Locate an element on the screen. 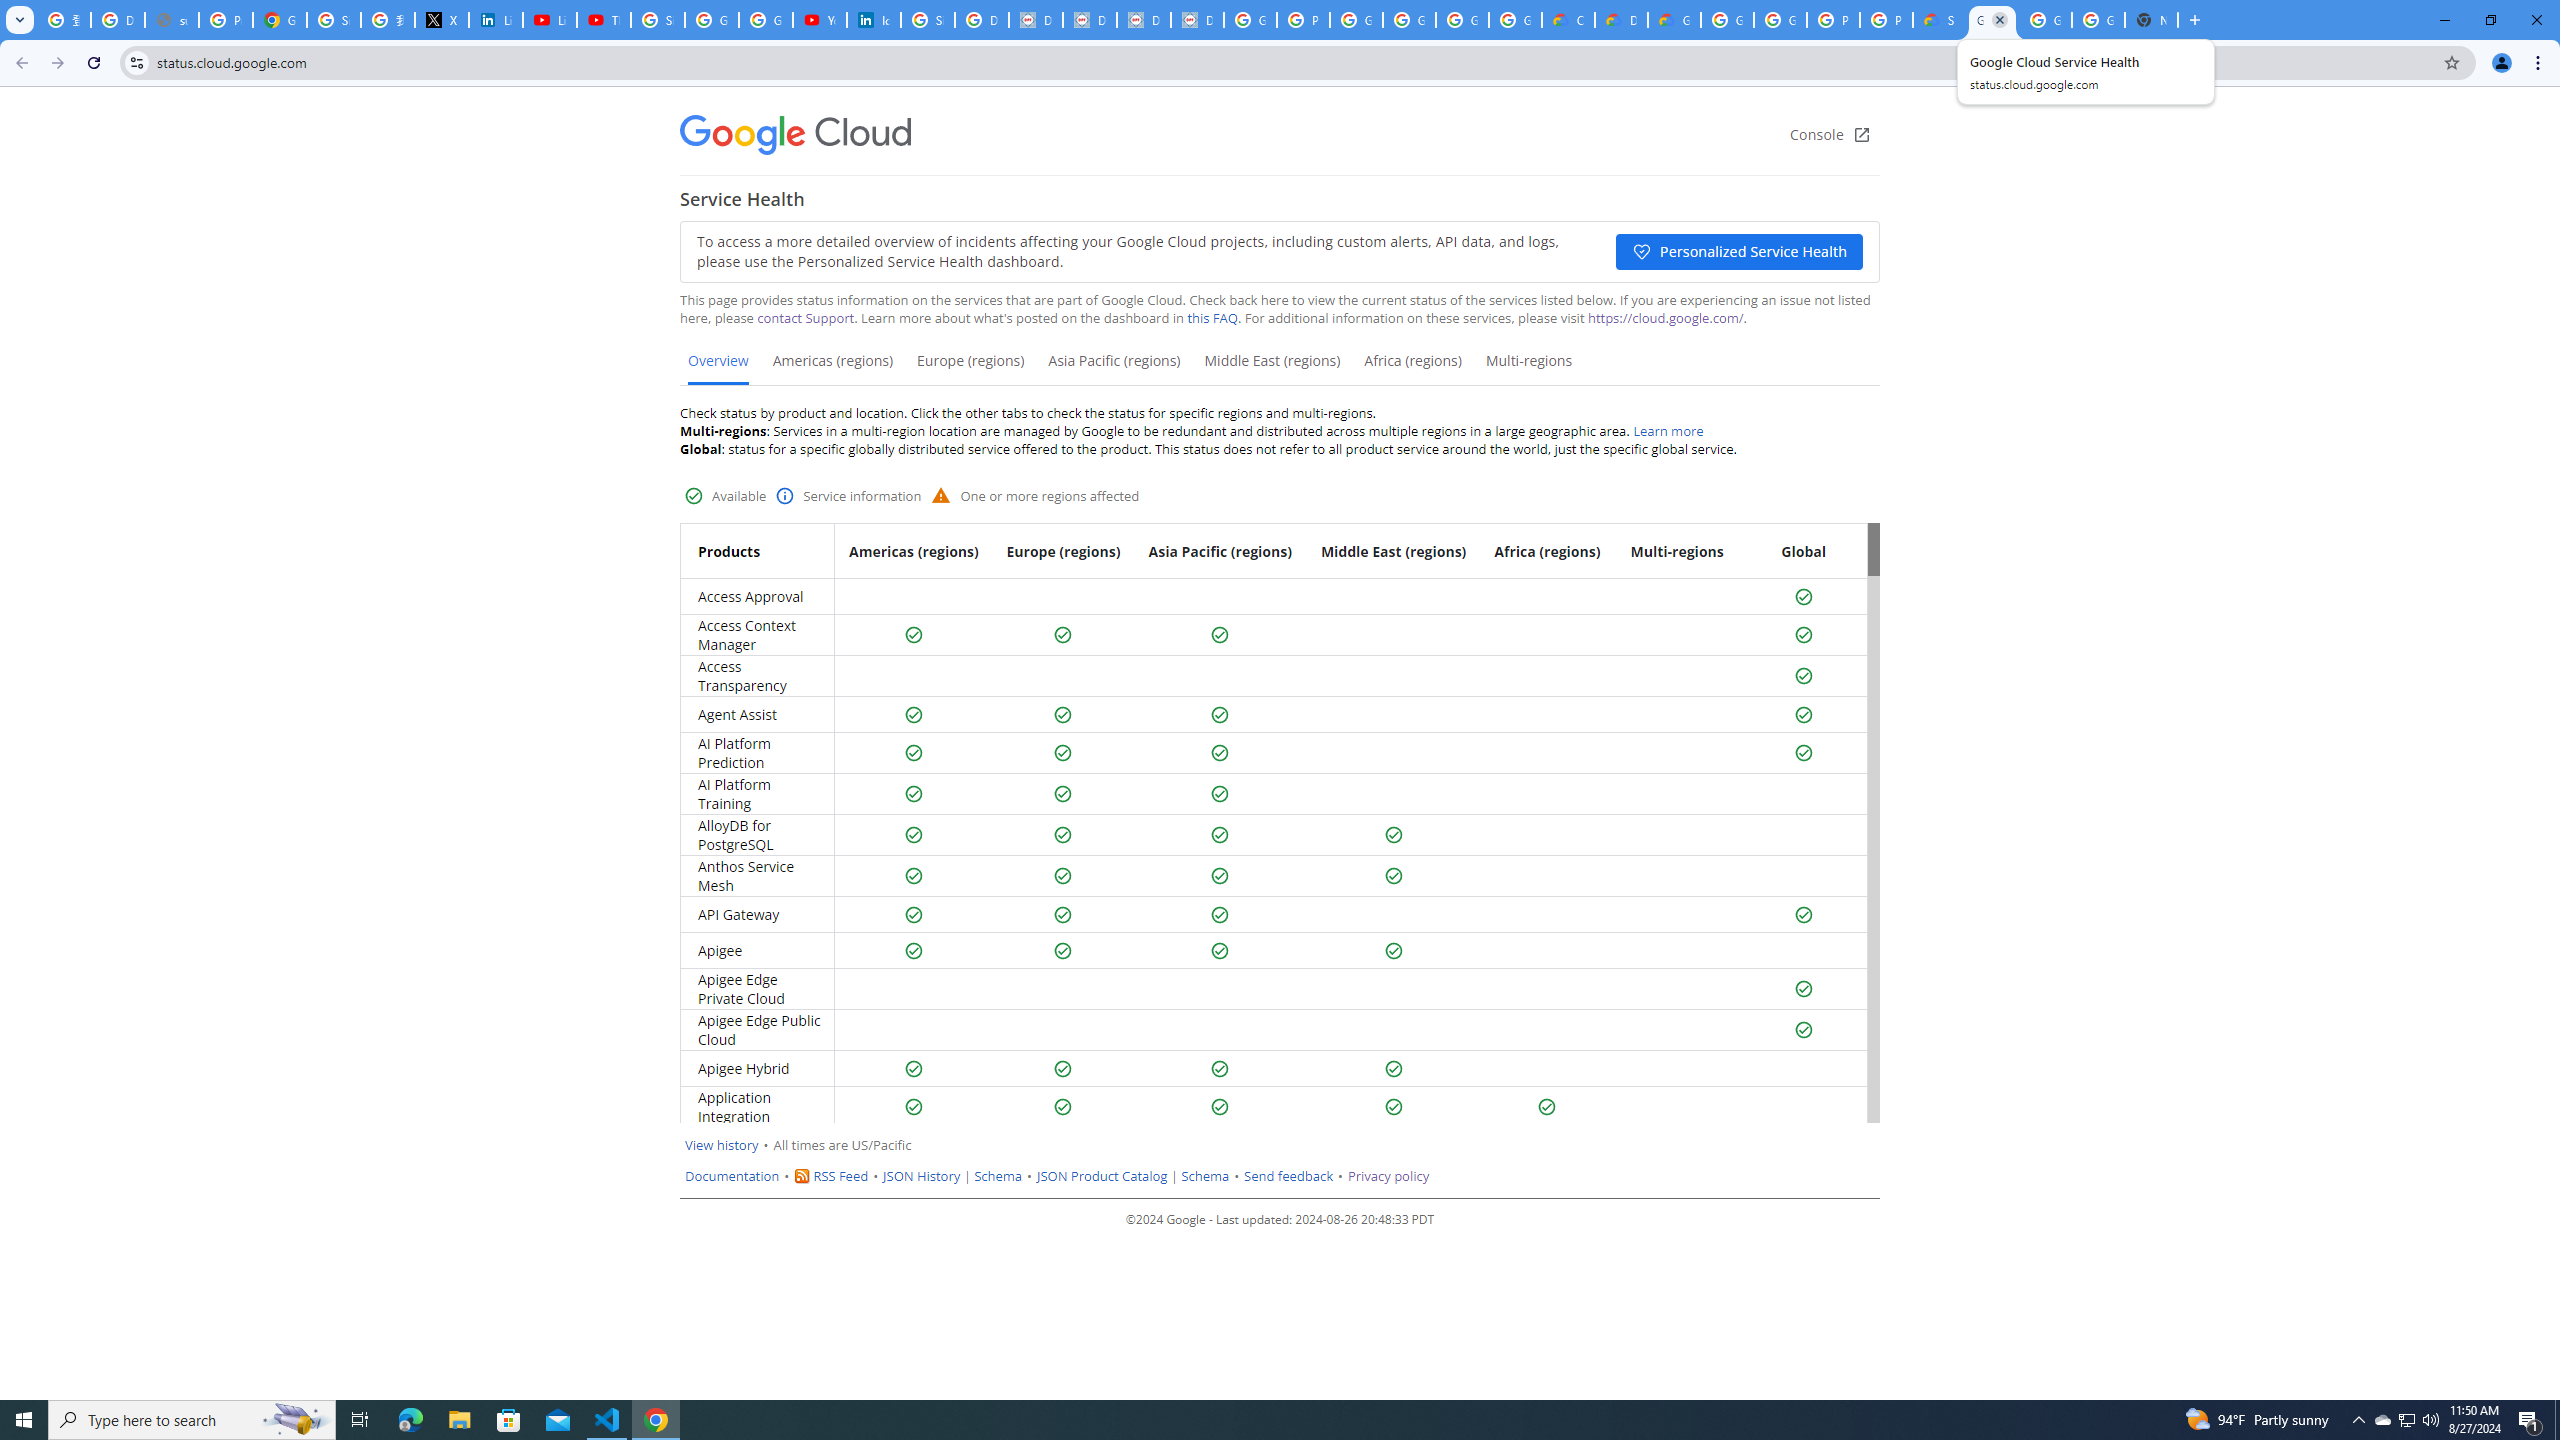 Image resolution: width=2560 pixels, height=1440 pixels. JSON Product Catalog is located at coordinates (1102, 1176).